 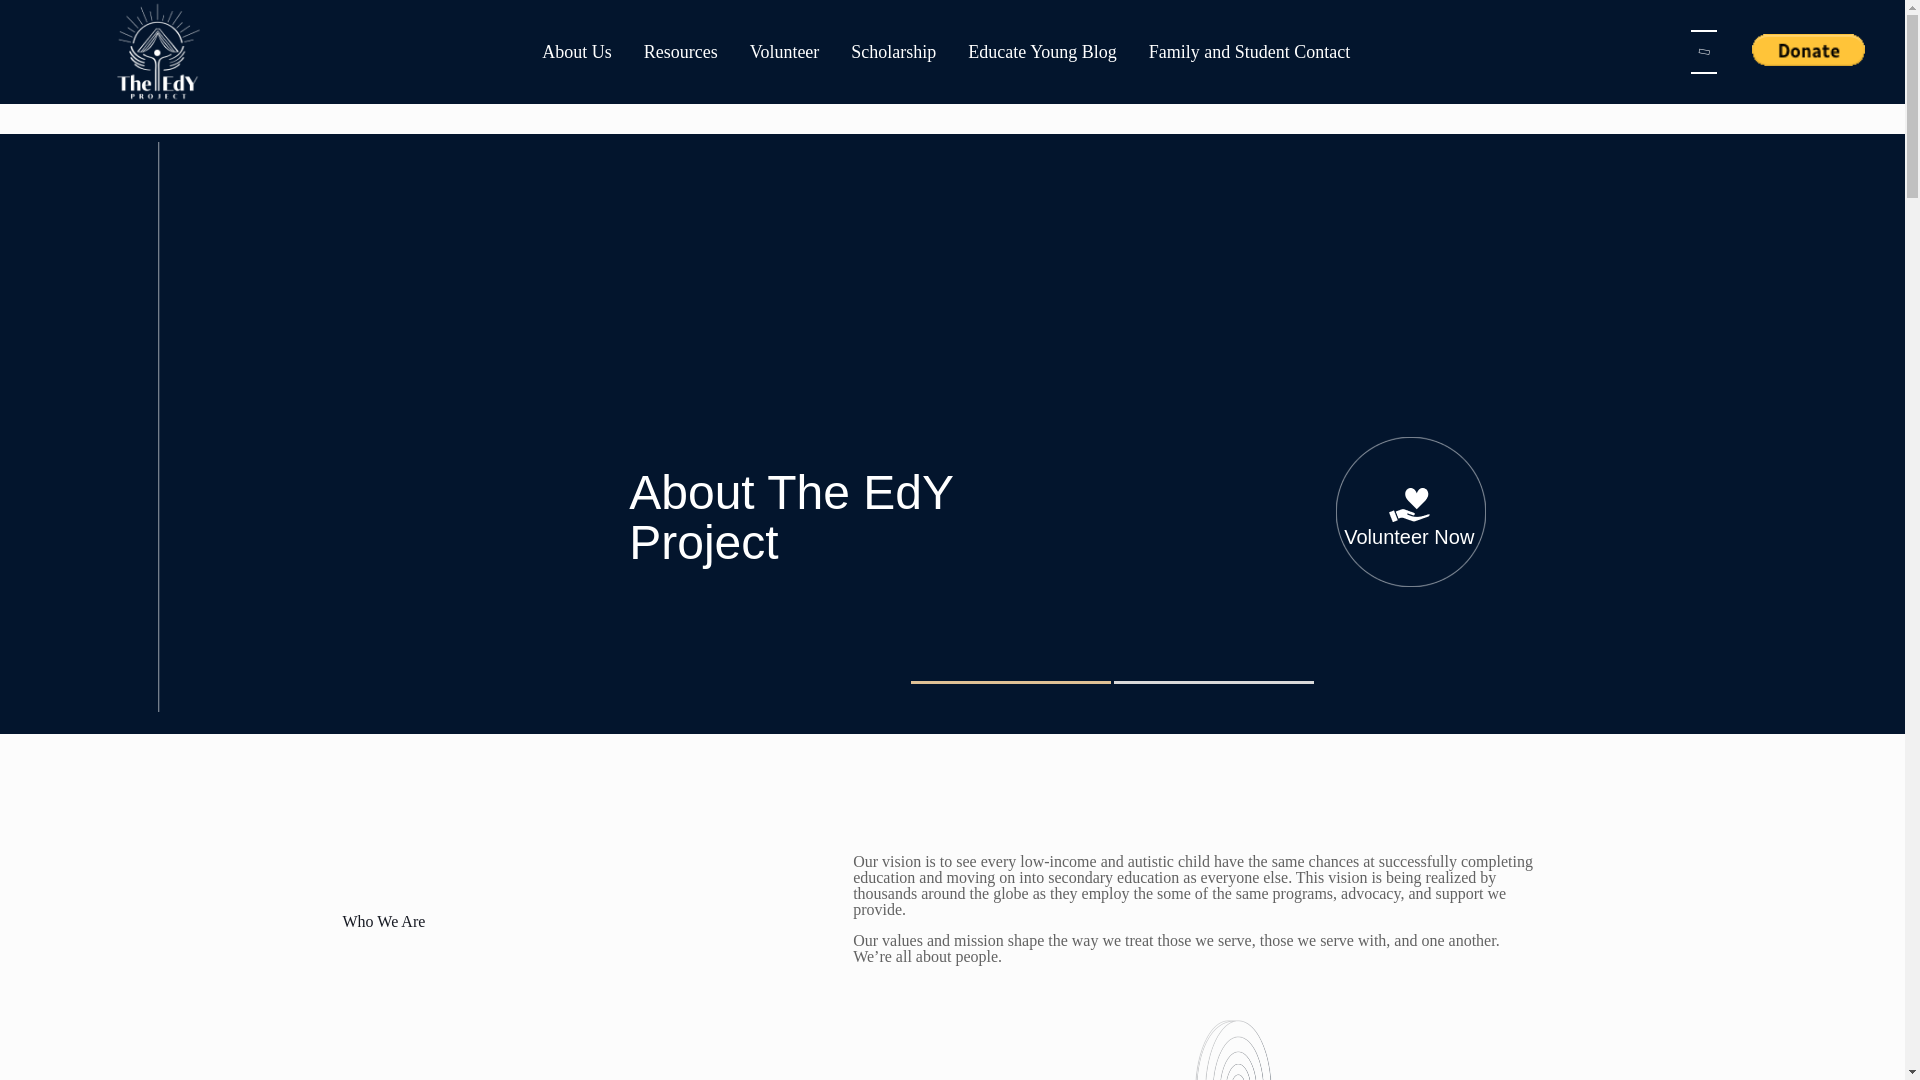 I want to click on Scholarship, so click(x=894, y=52).